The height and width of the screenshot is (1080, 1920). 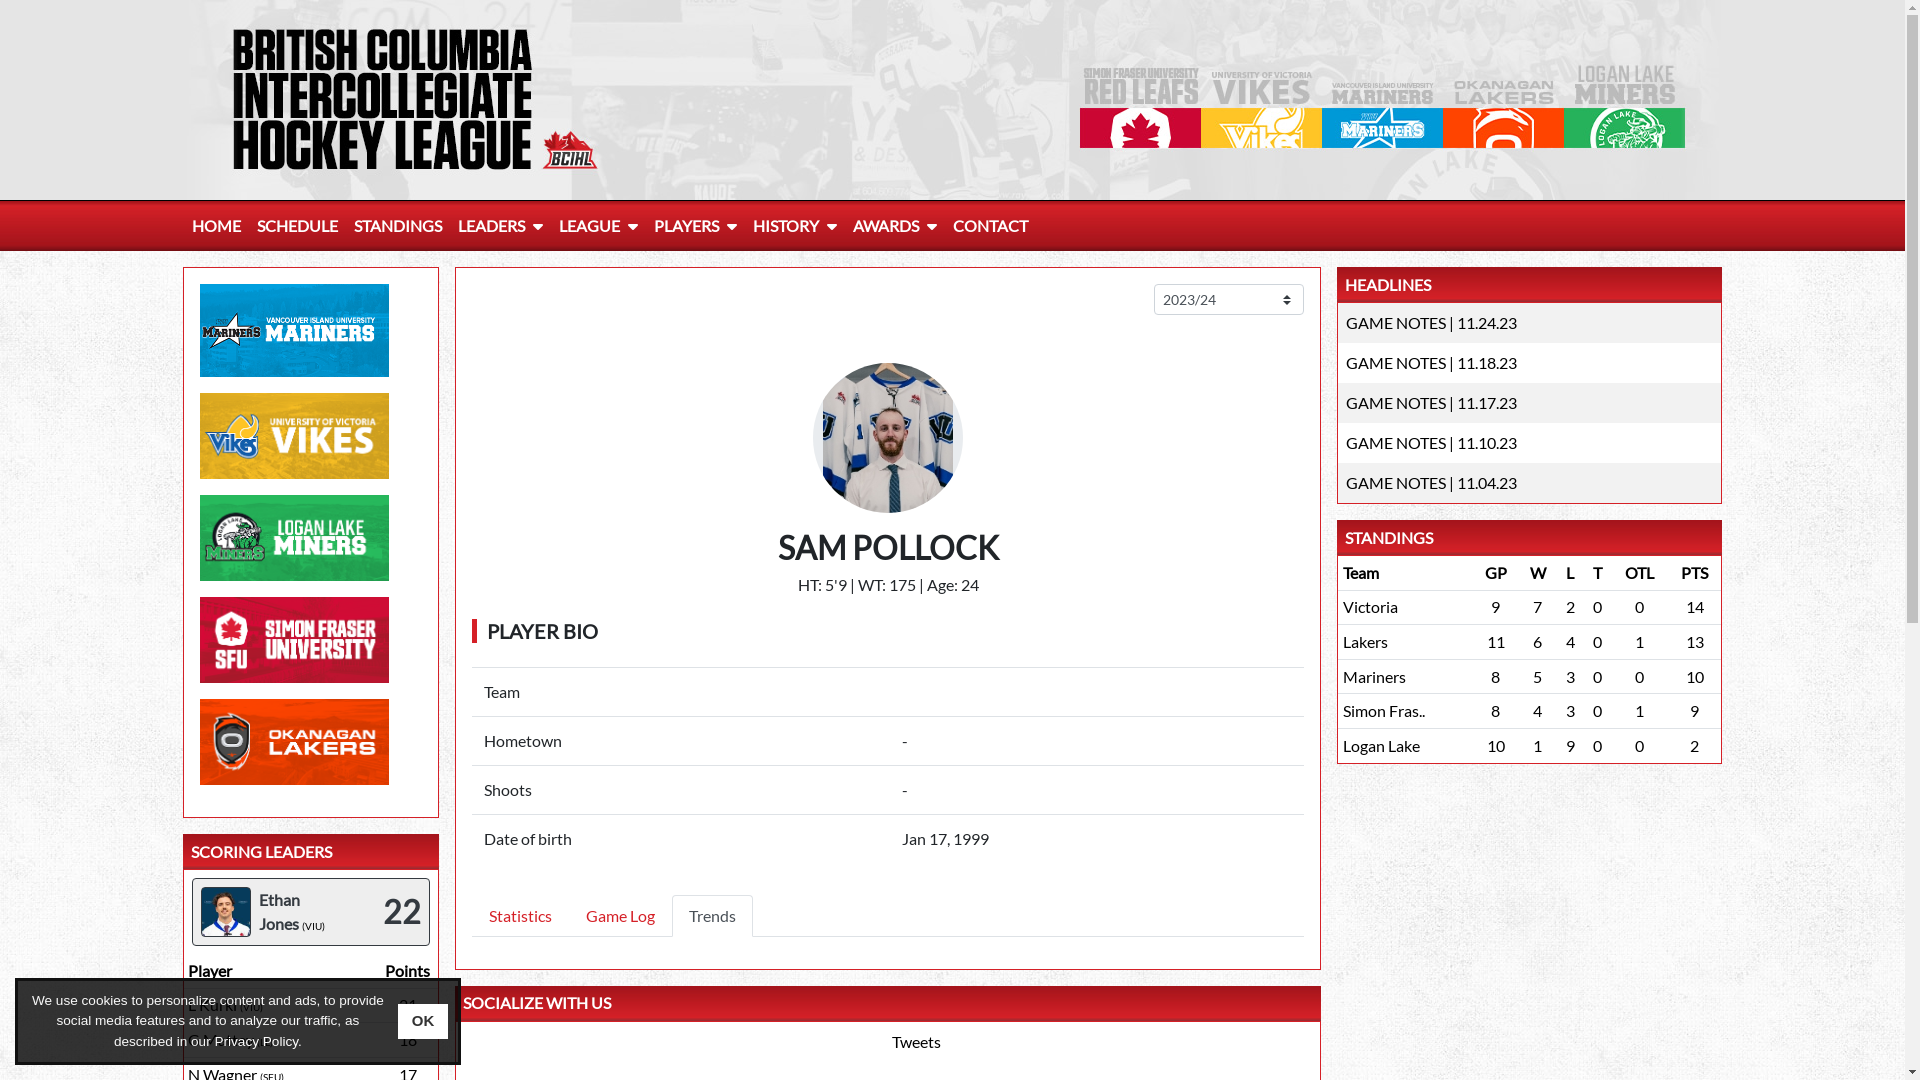 What do you see at coordinates (916, 1042) in the screenshot?
I see `Tweets` at bounding box center [916, 1042].